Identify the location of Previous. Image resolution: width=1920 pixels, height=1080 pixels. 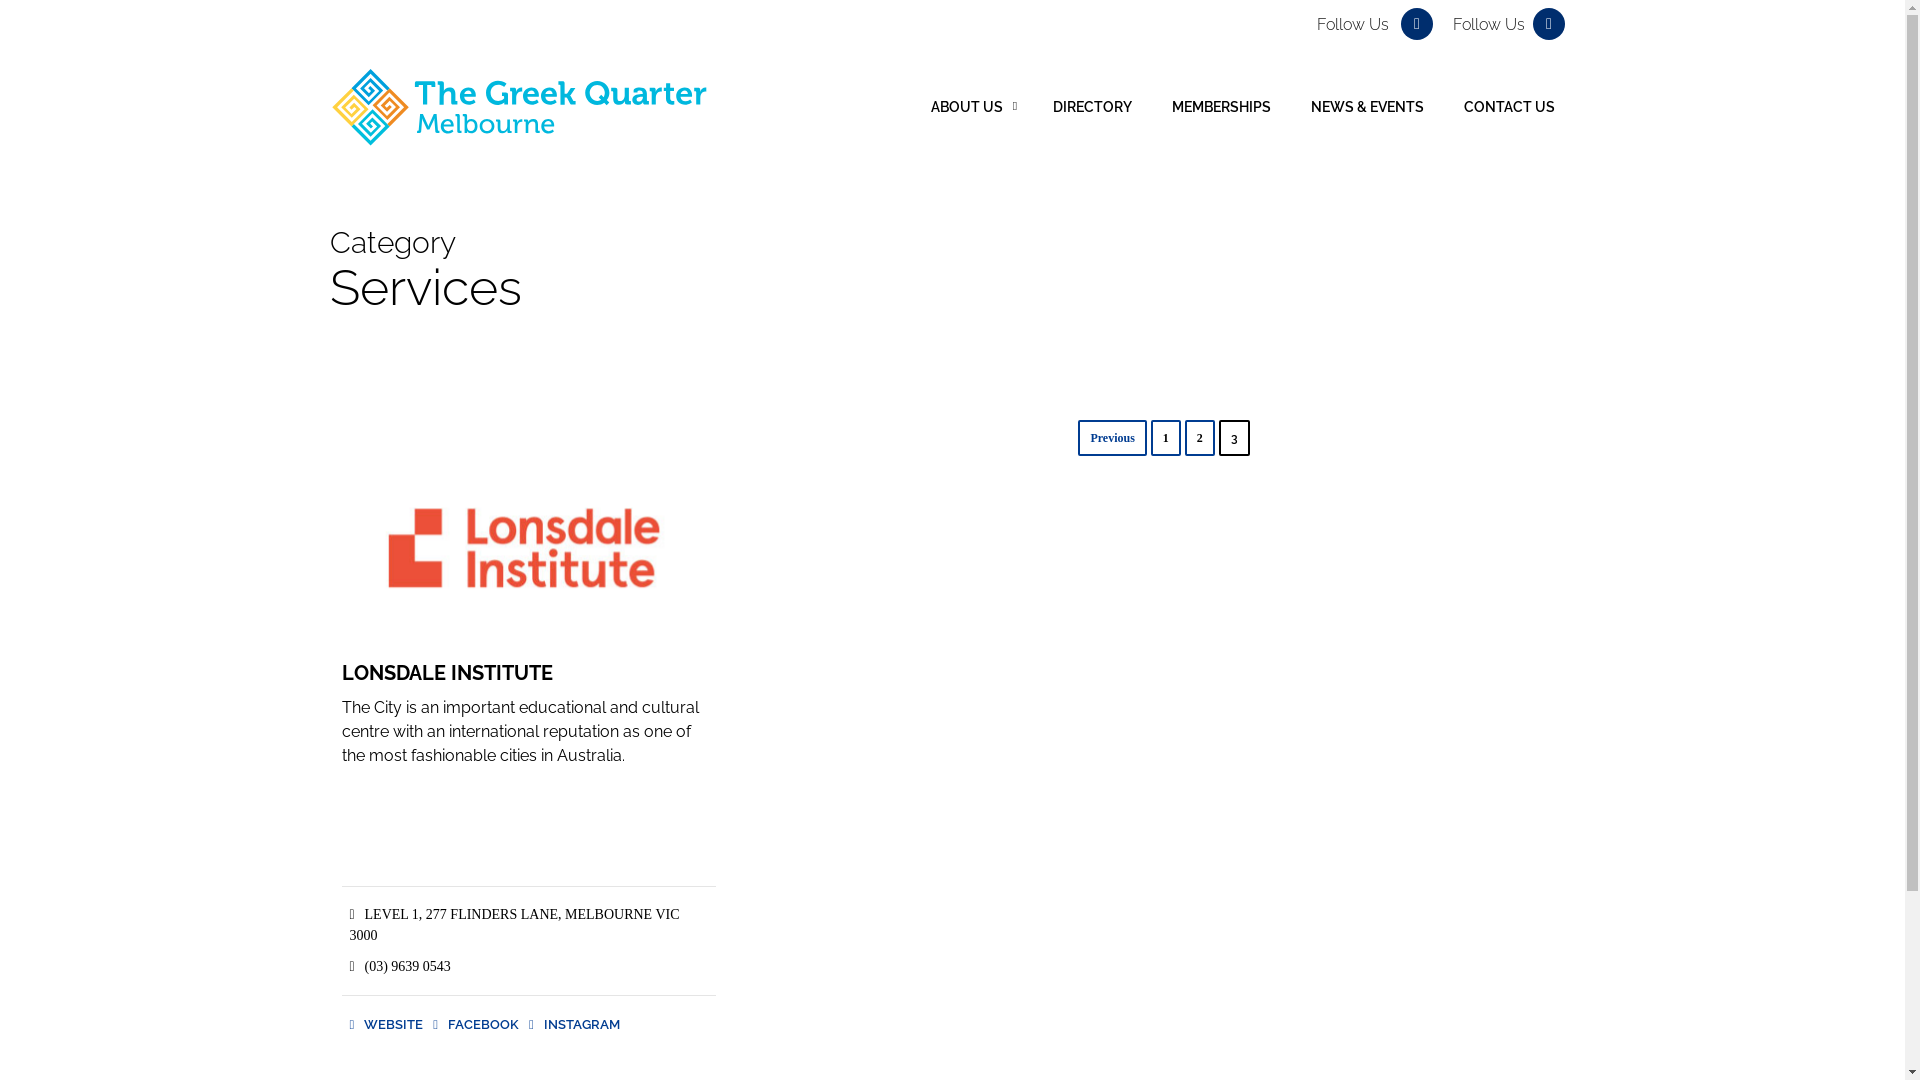
(1112, 438).